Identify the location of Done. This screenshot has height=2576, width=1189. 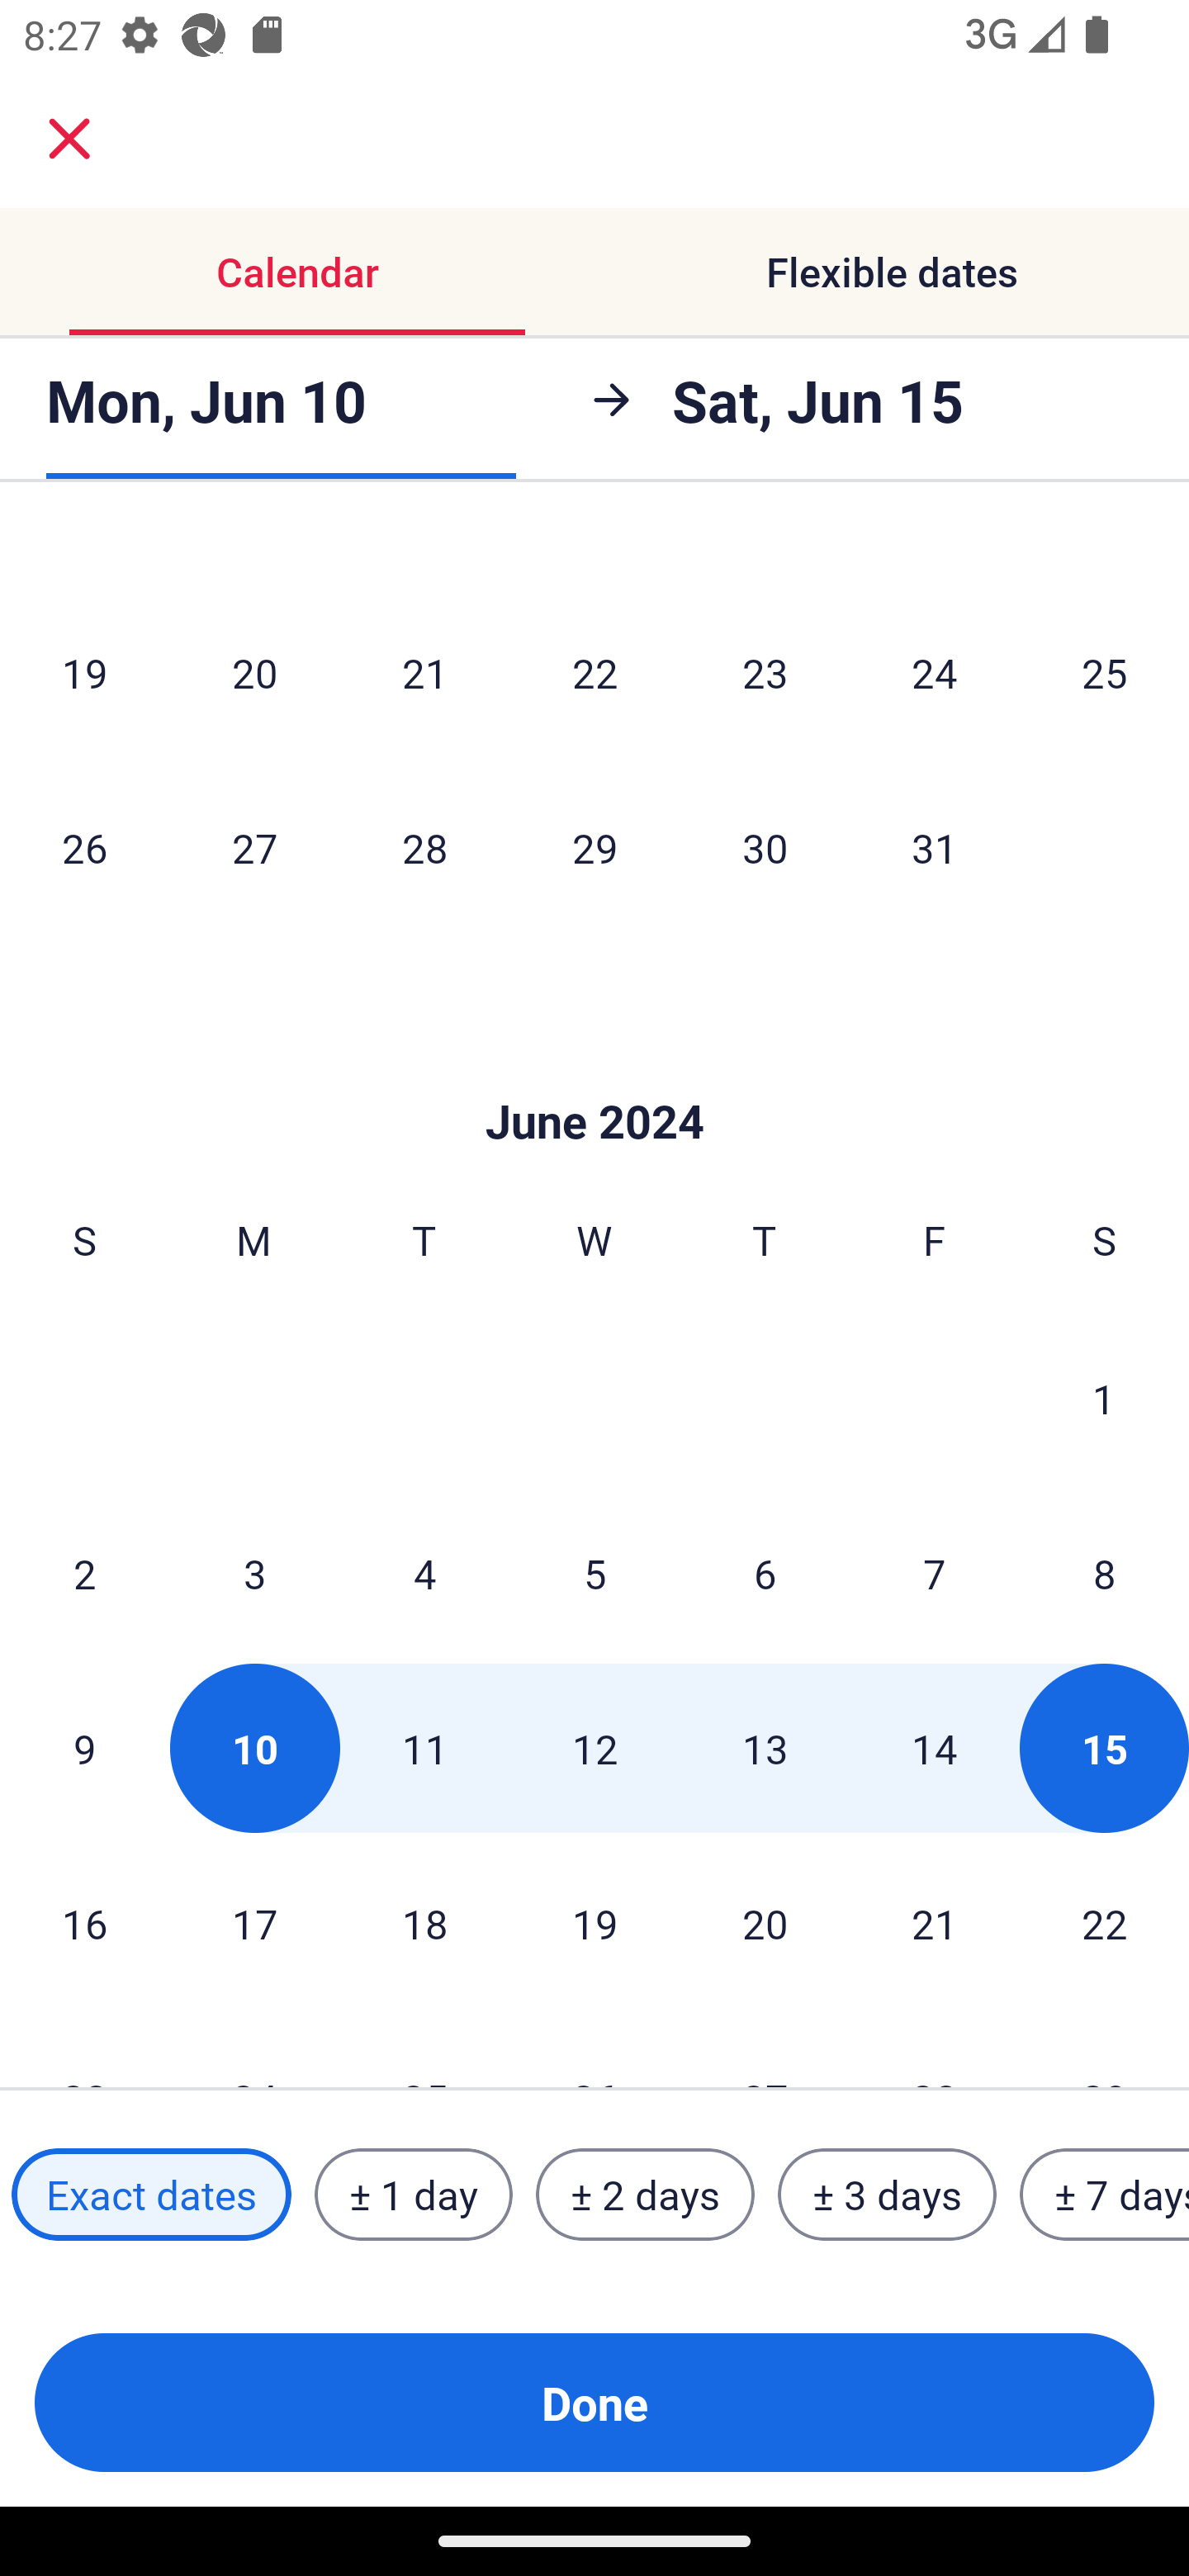
(594, 2403).